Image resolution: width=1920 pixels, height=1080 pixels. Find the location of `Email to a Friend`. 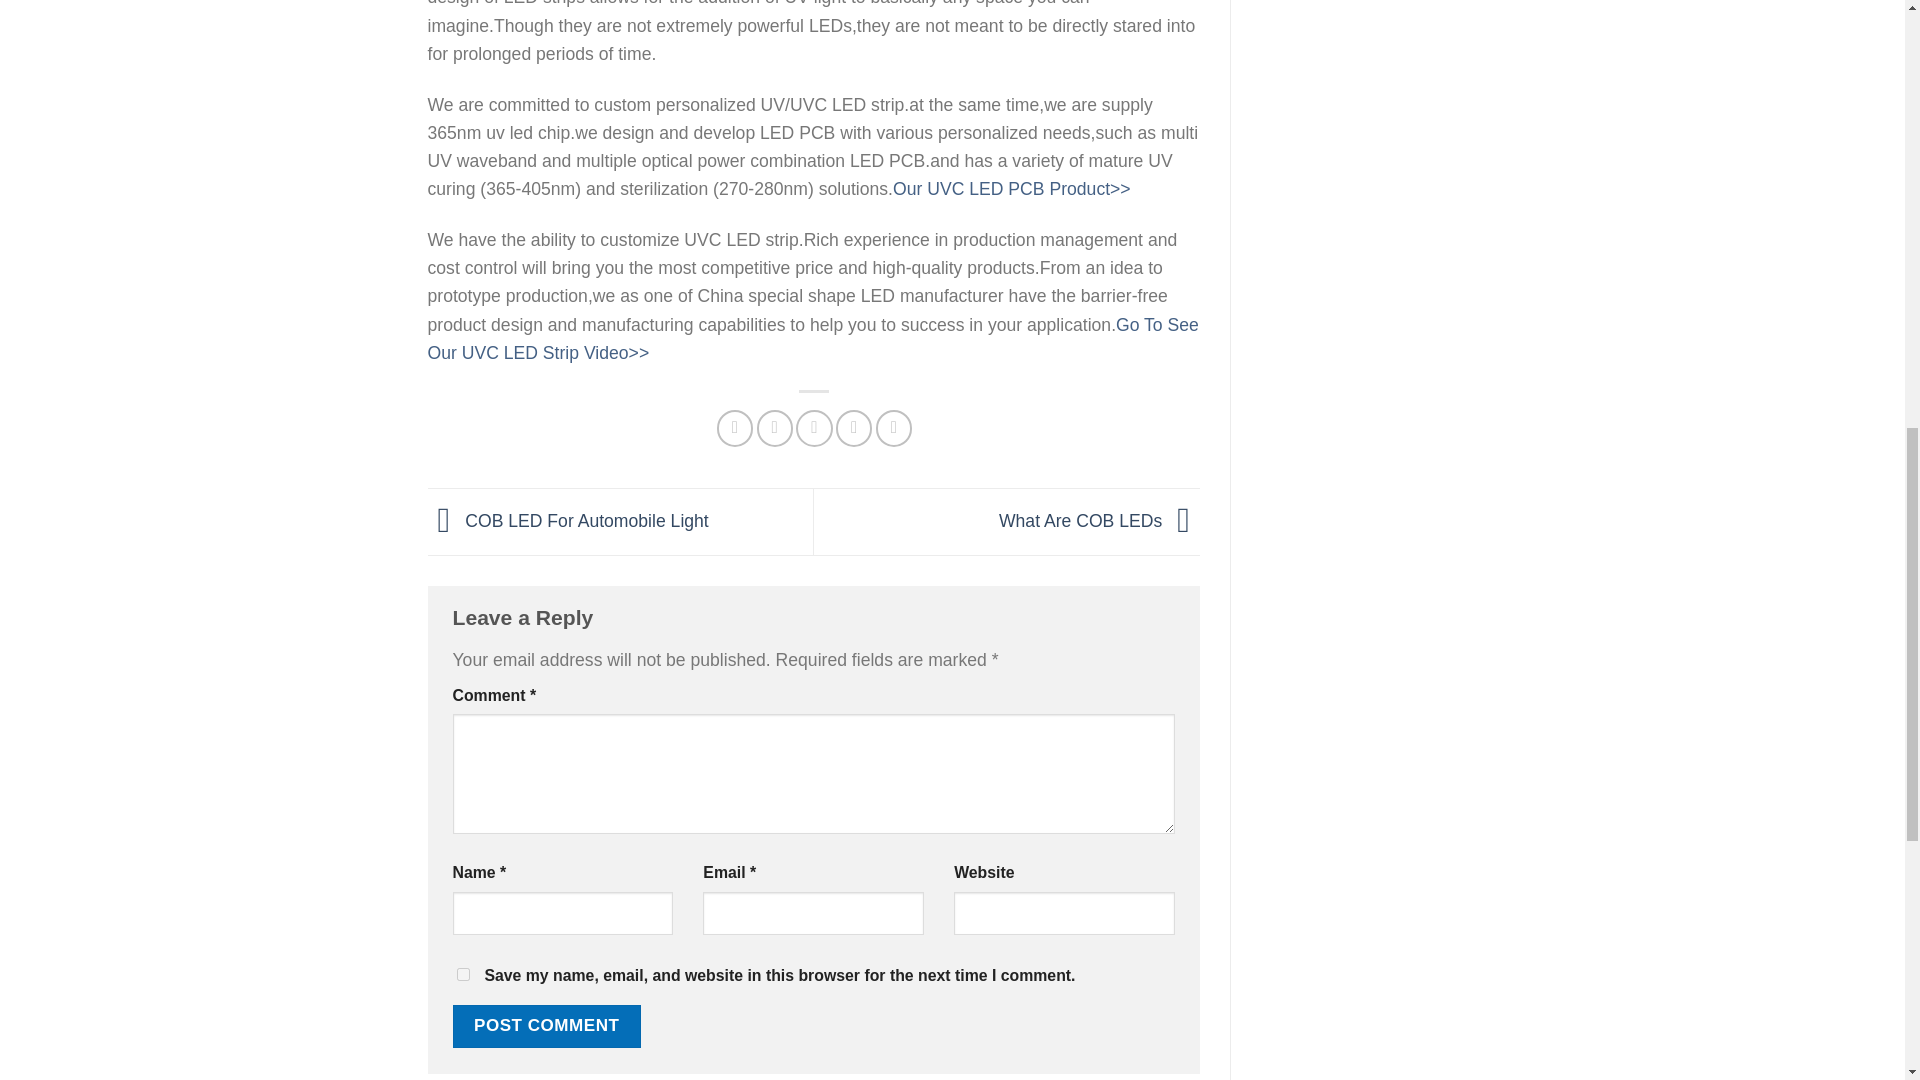

Email to a Friend is located at coordinates (814, 428).